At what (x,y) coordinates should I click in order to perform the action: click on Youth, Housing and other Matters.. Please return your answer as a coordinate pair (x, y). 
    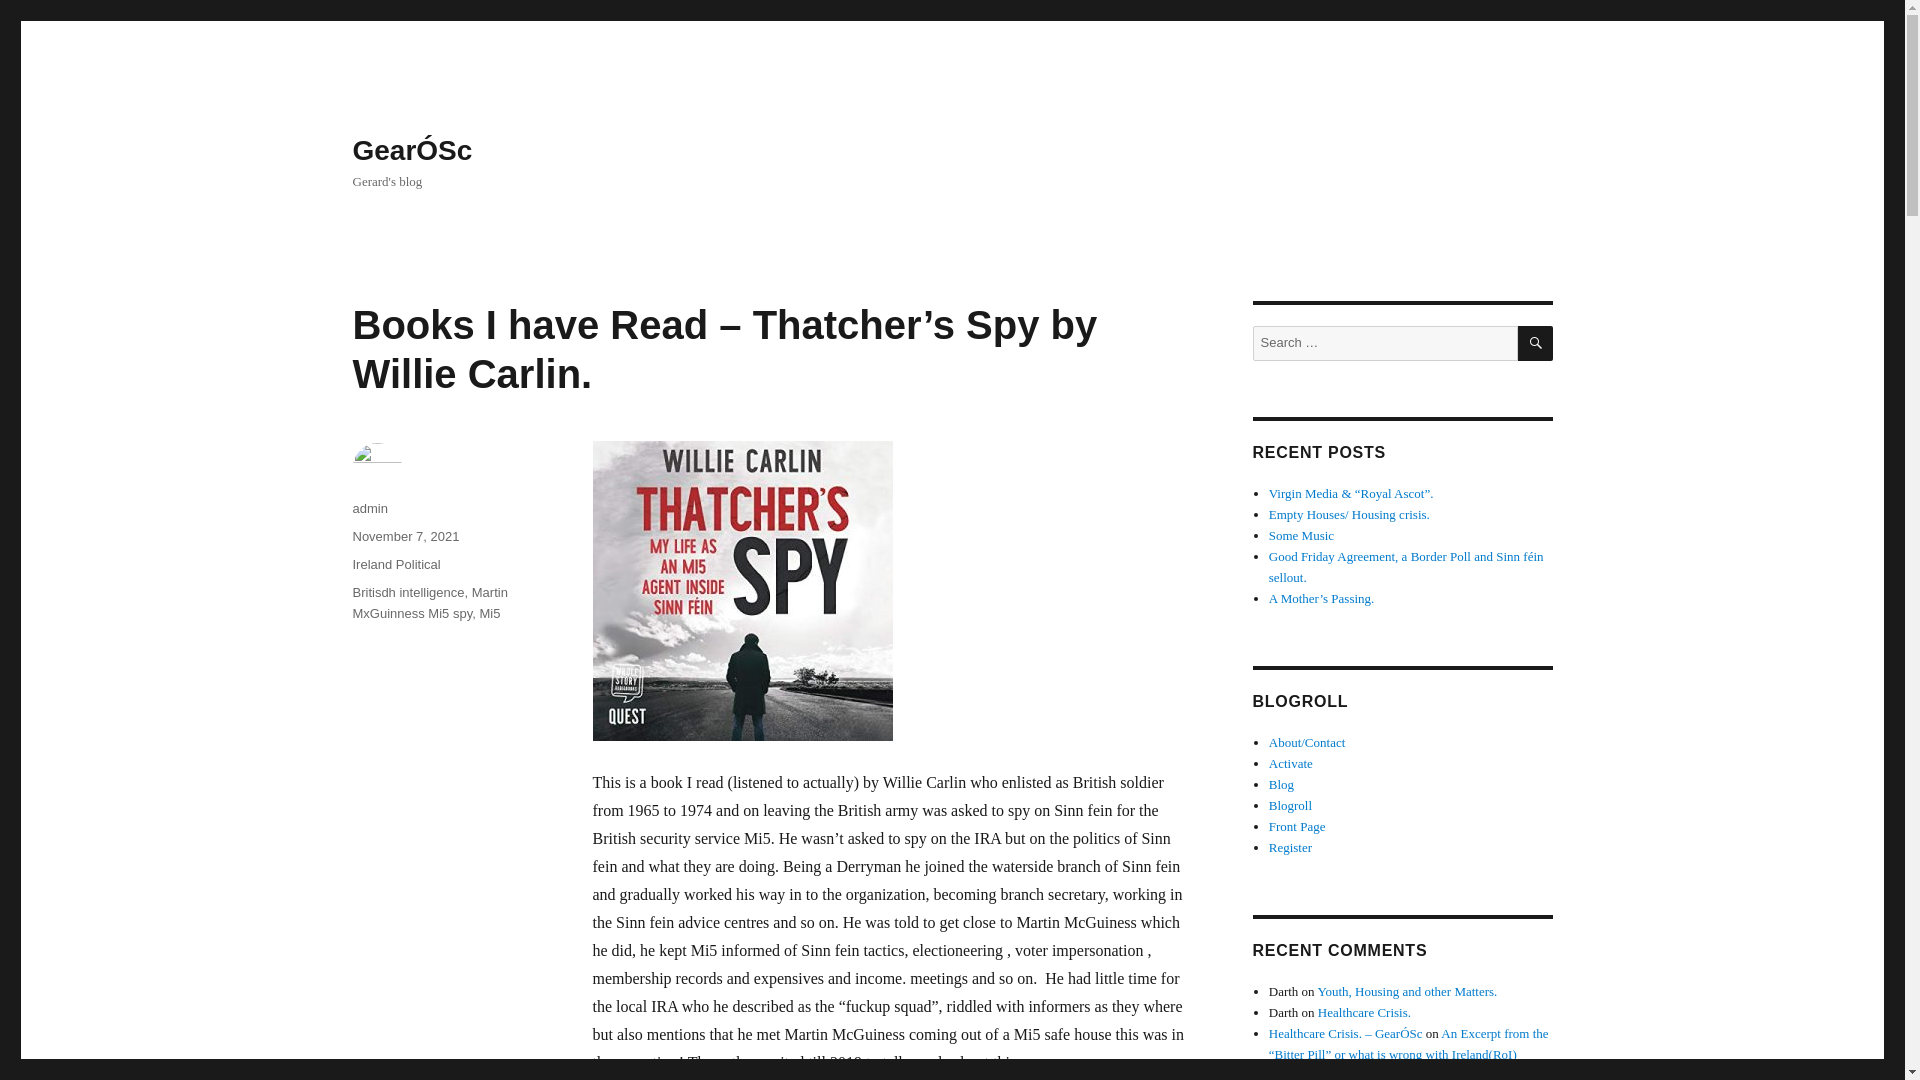
    Looking at the image, I should click on (1407, 991).